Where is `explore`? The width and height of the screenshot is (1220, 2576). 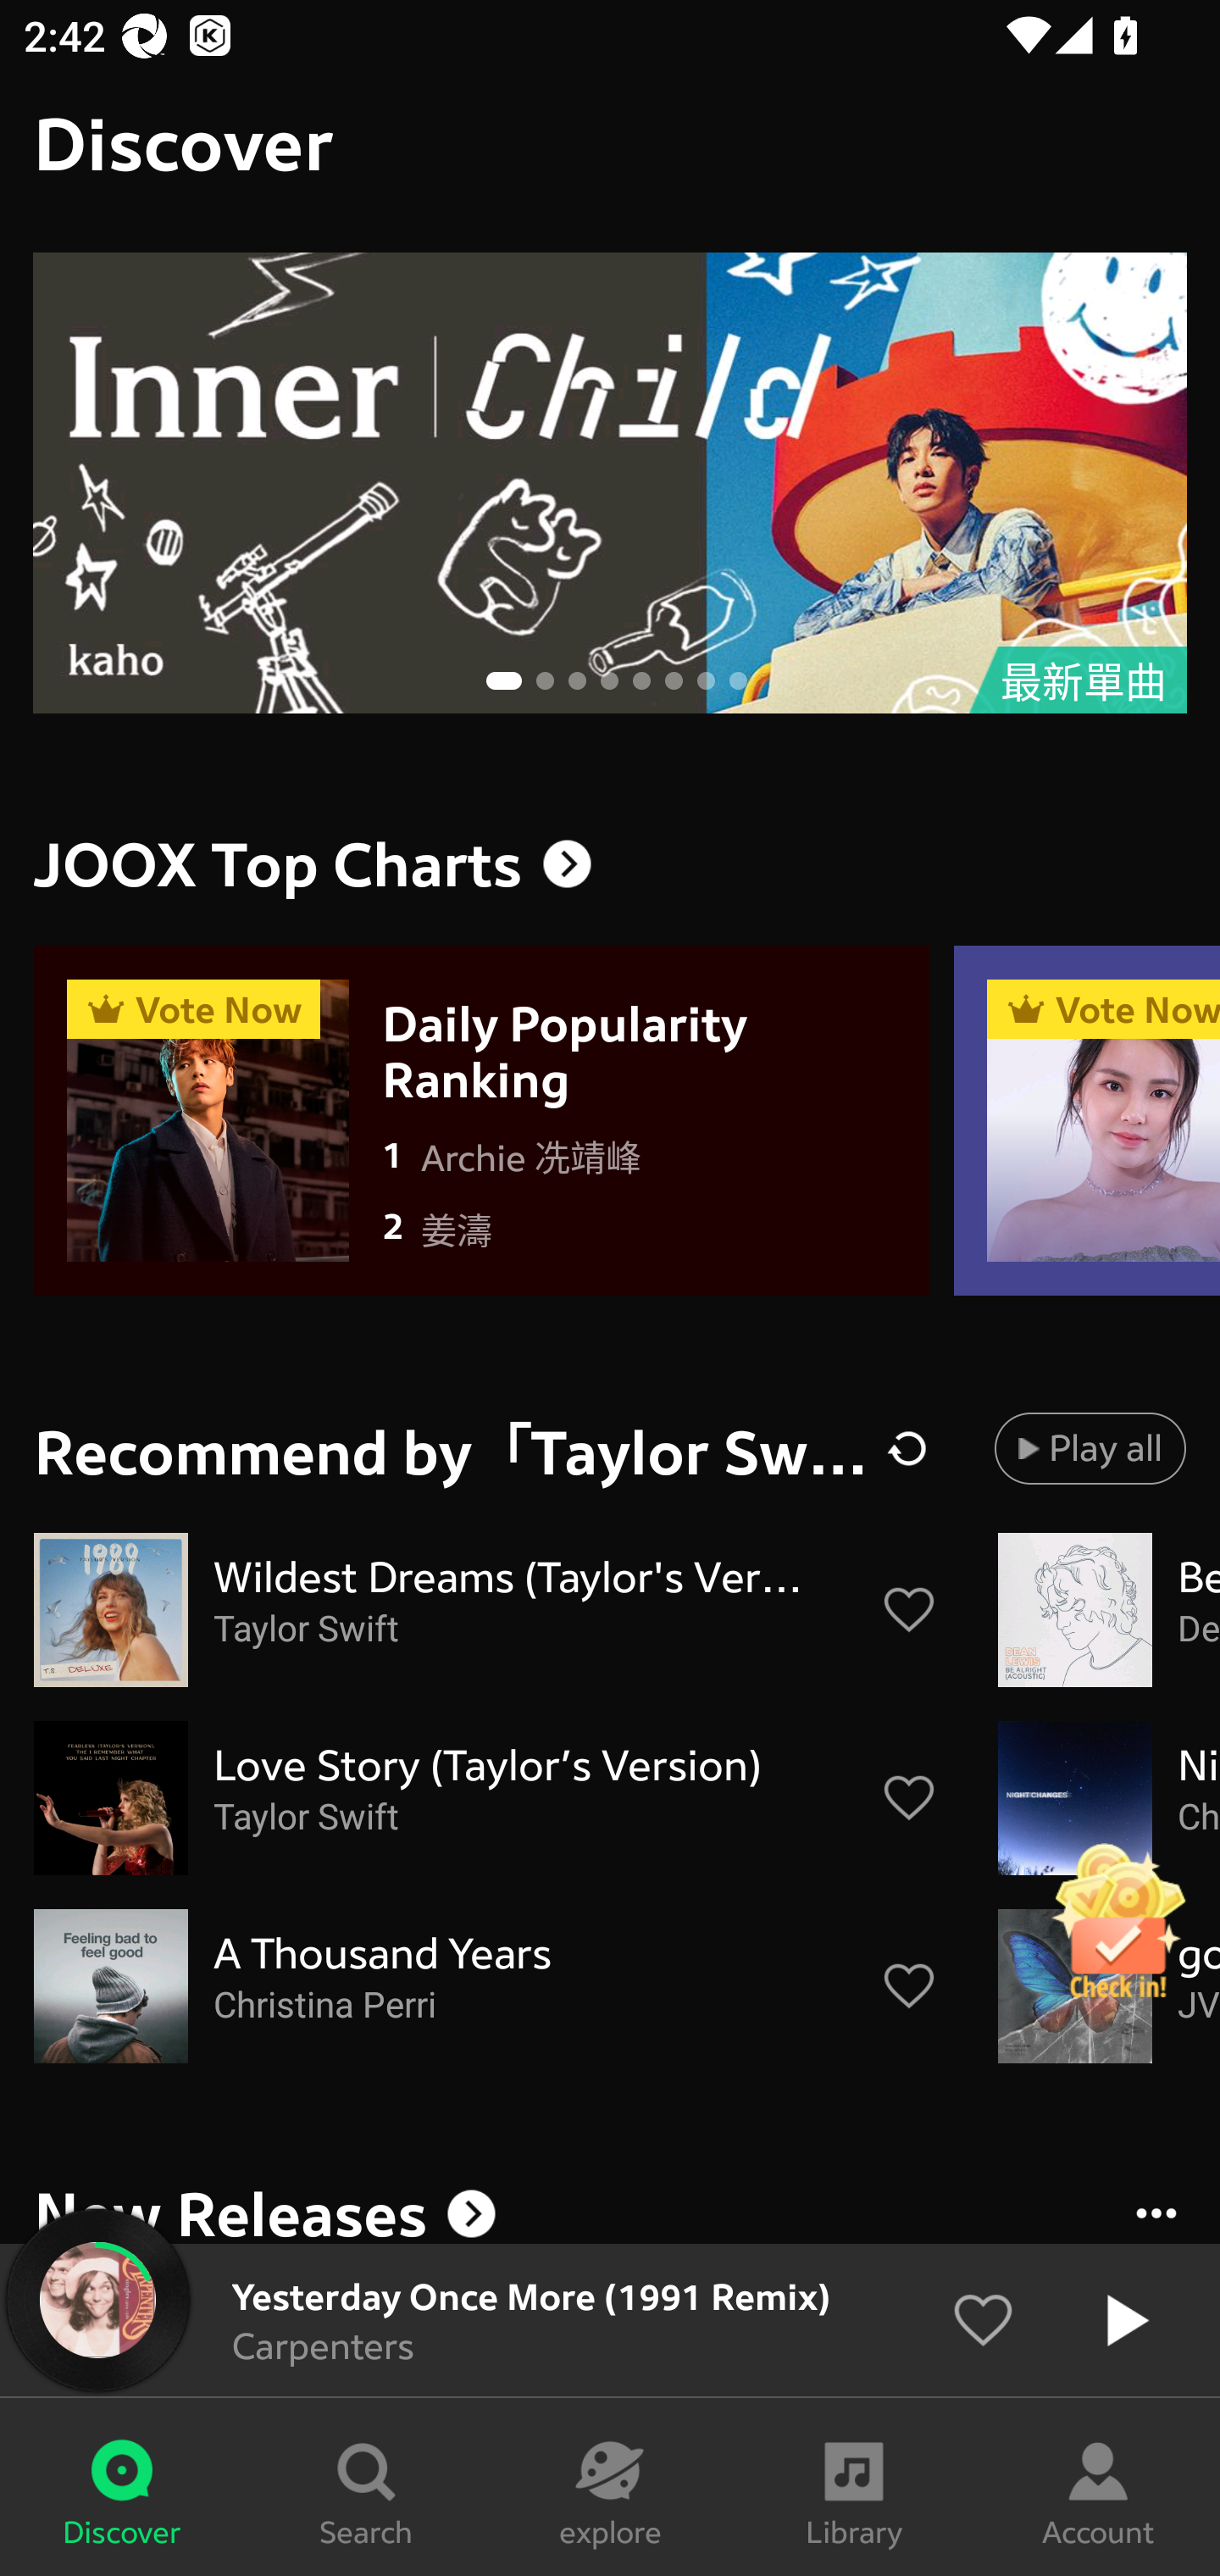
explore is located at coordinates (610, 2487).